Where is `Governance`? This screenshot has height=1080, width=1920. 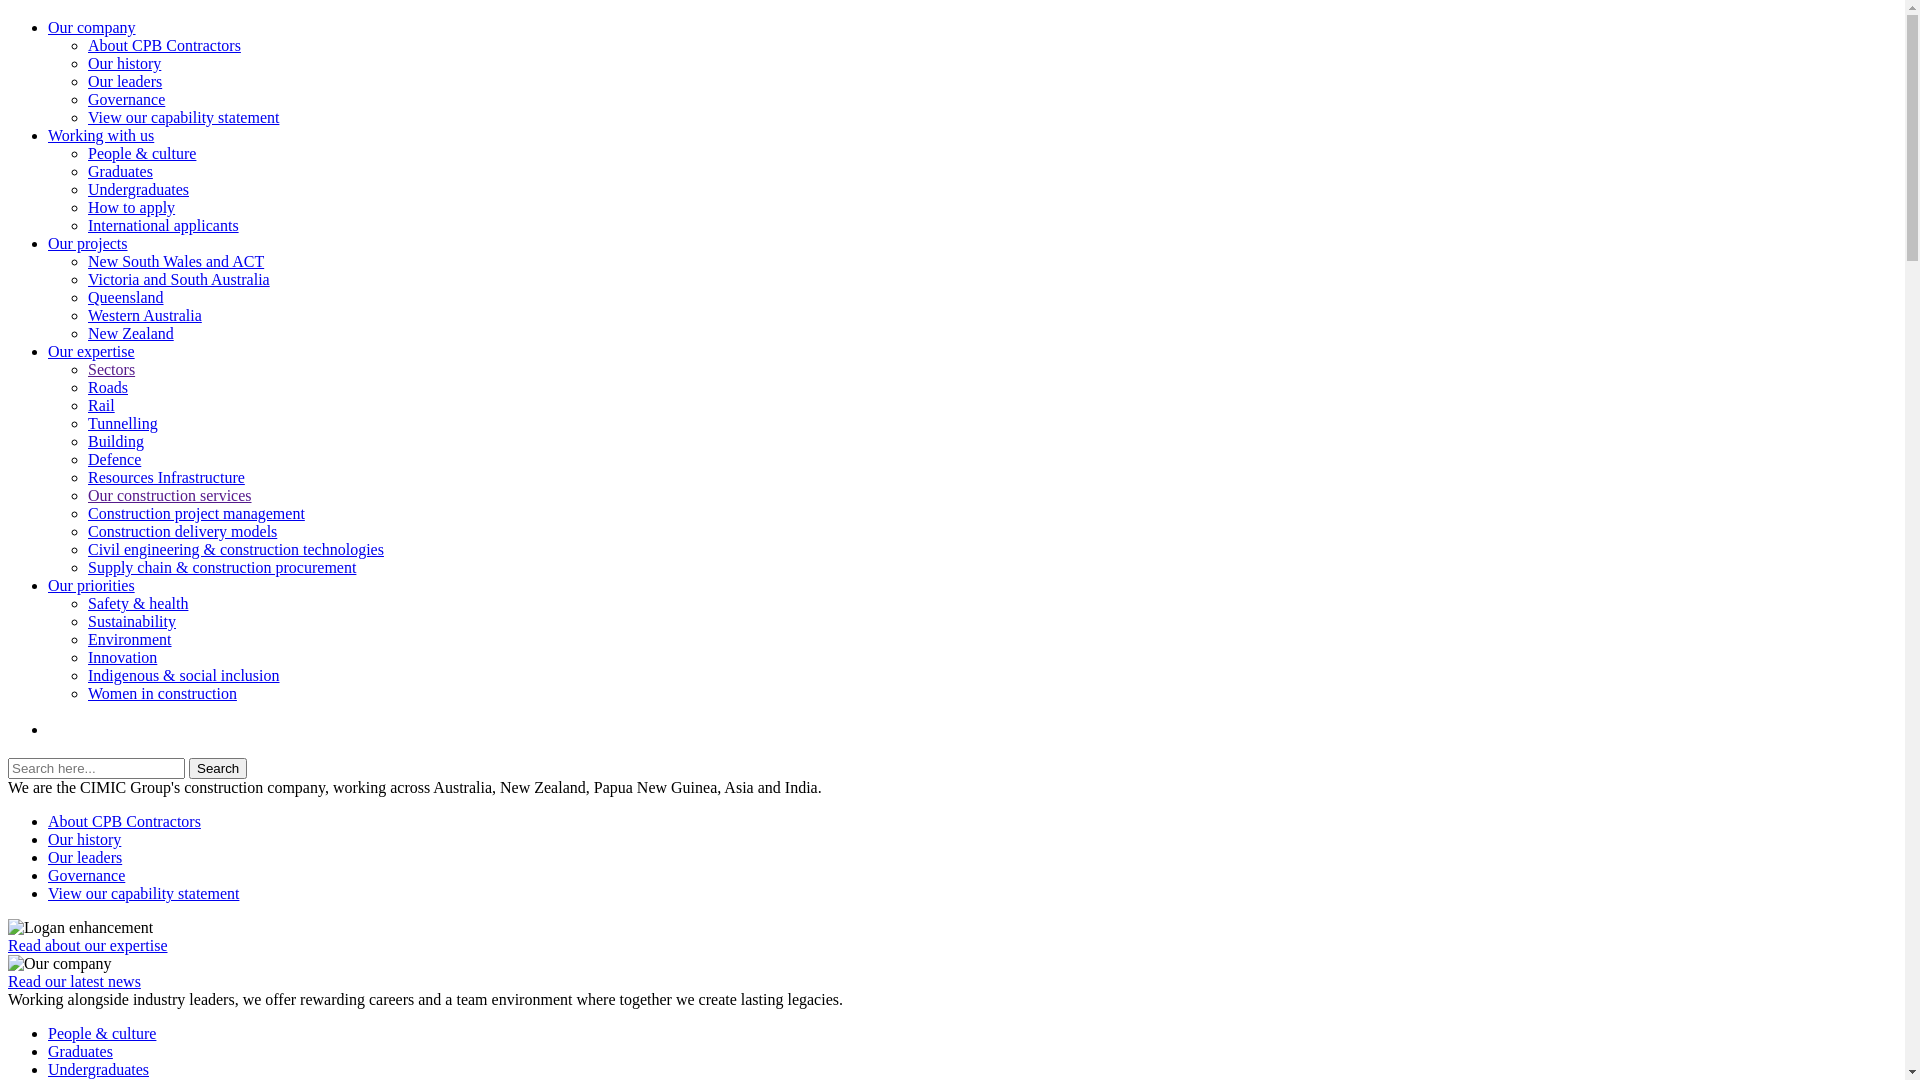 Governance is located at coordinates (86, 876).